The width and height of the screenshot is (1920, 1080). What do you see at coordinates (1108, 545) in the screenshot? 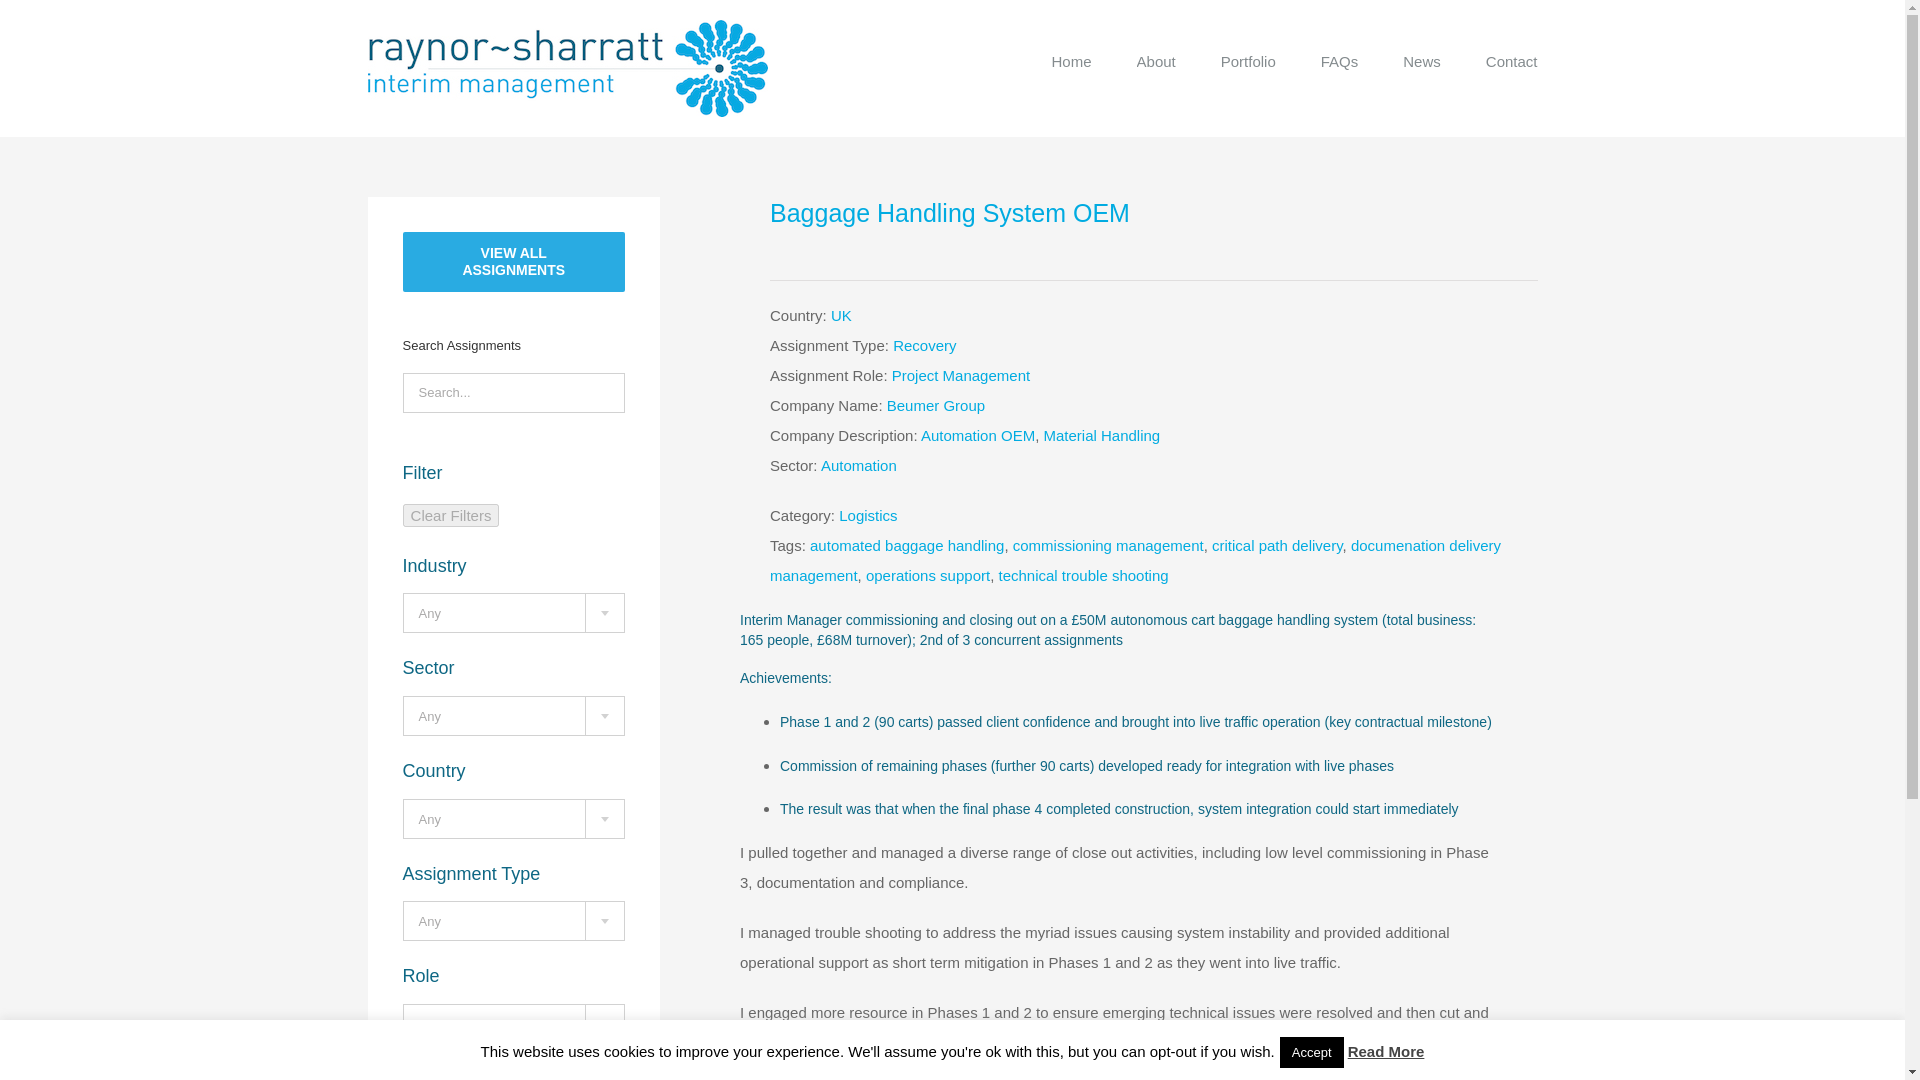
I see `commissioning management` at bounding box center [1108, 545].